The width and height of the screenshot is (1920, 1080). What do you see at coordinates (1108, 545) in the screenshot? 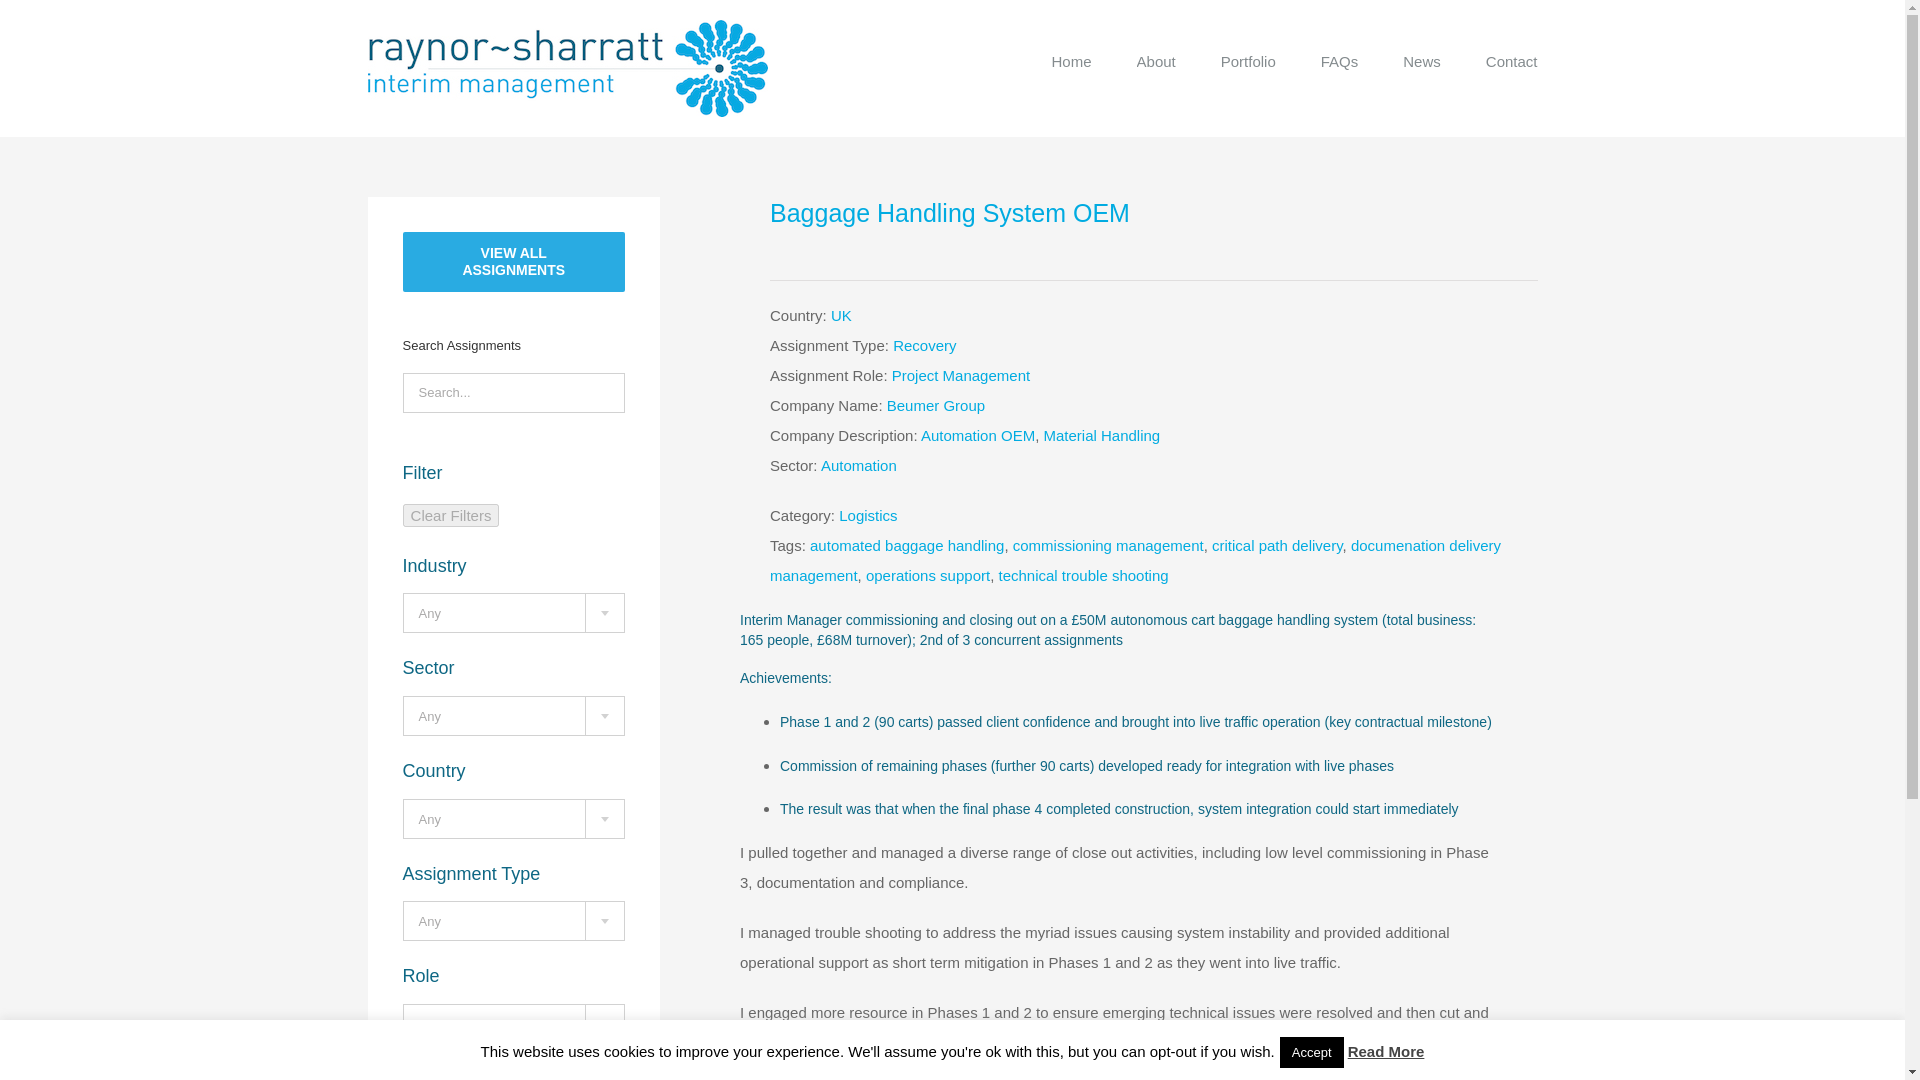
I see `commissioning management` at bounding box center [1108, 545].